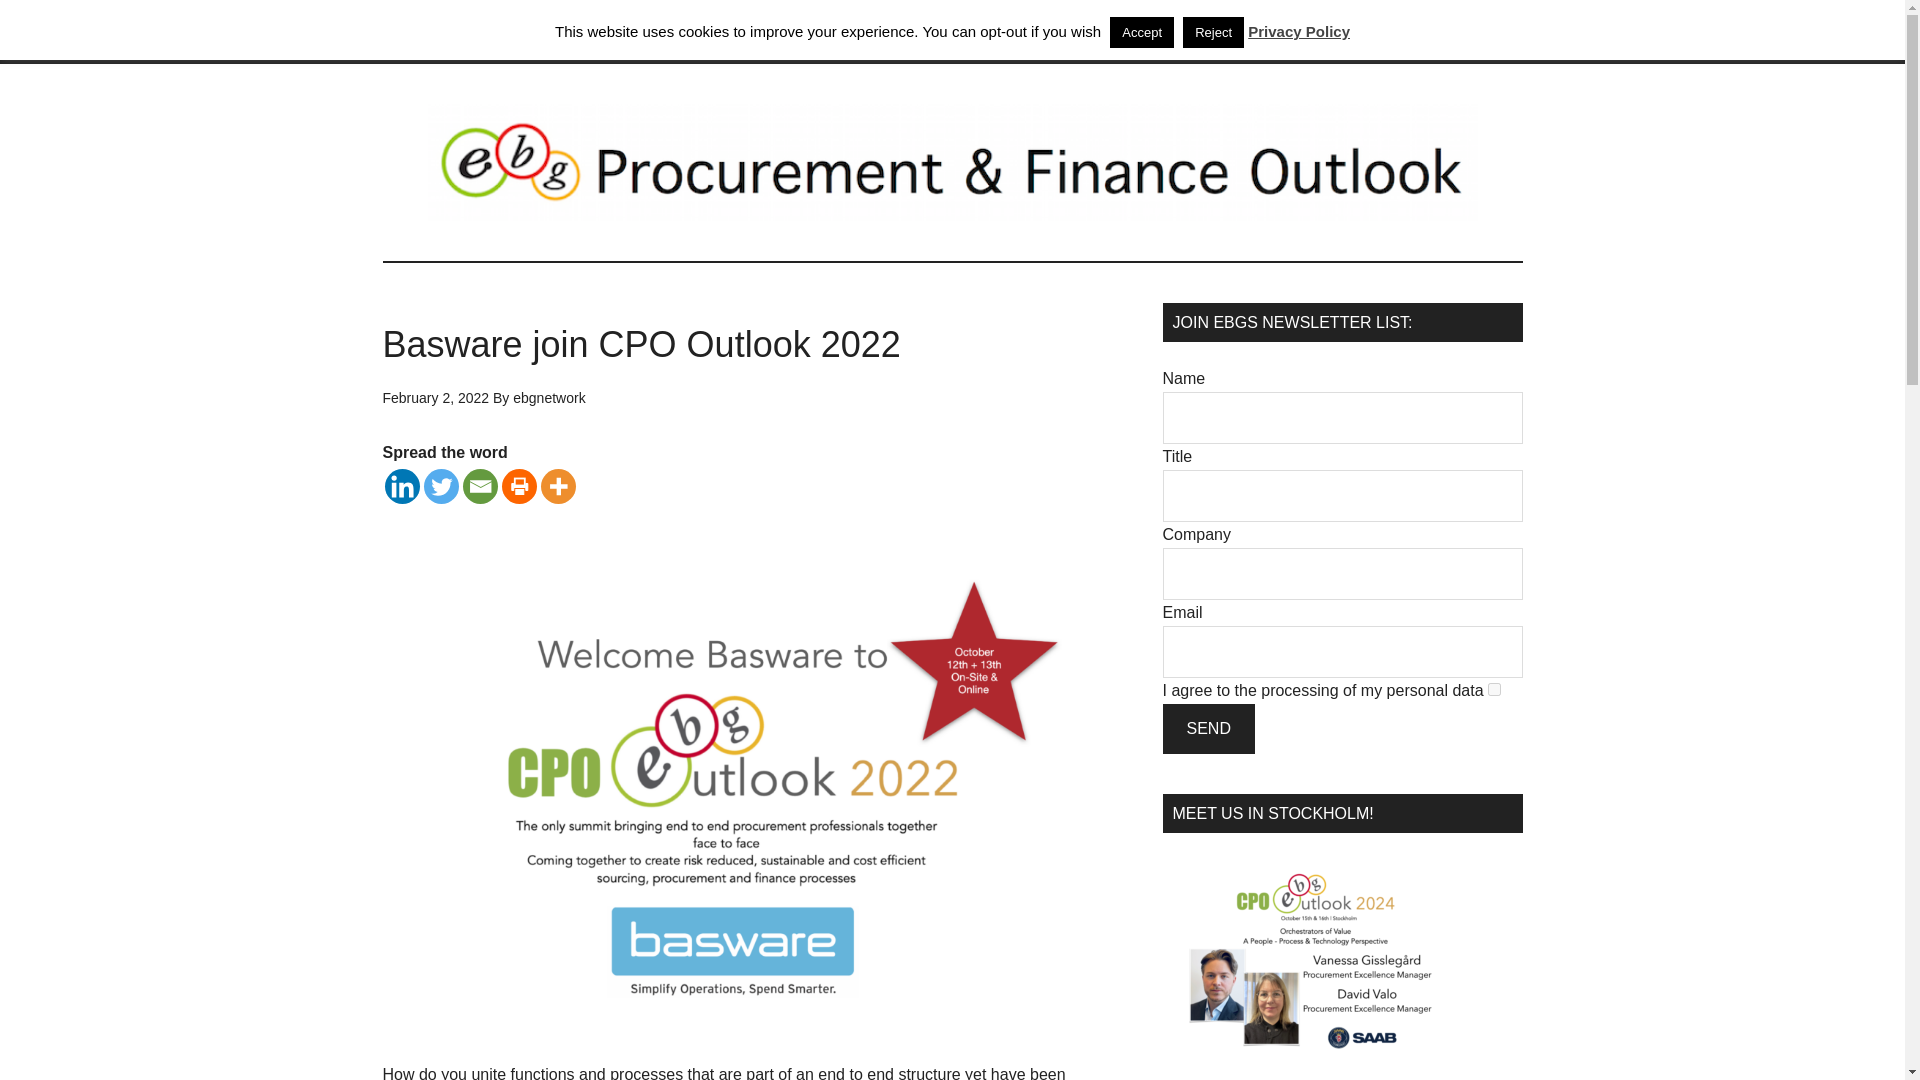  What do you see at coordinates (1494, 688) in the screenshot?
I see `on` at bounding box center [1494, 688].